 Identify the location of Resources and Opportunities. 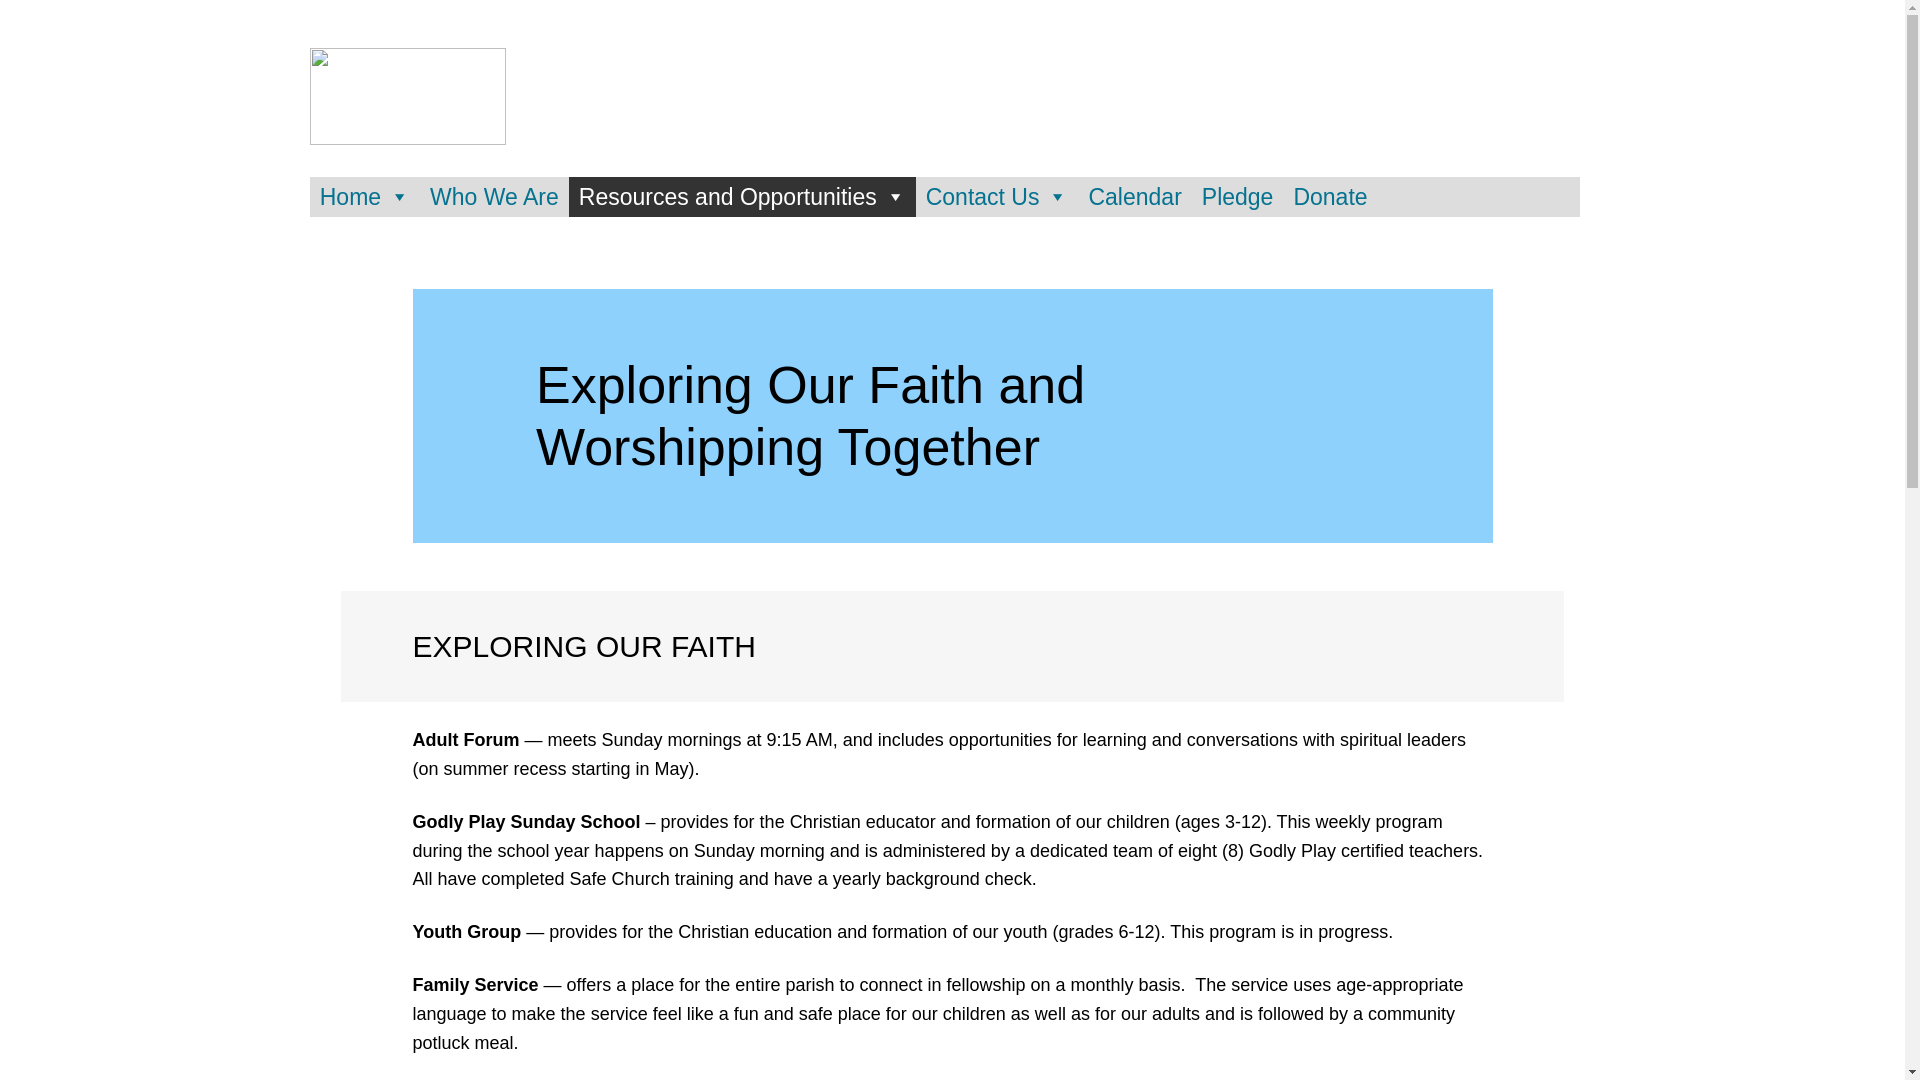
(742, 196).